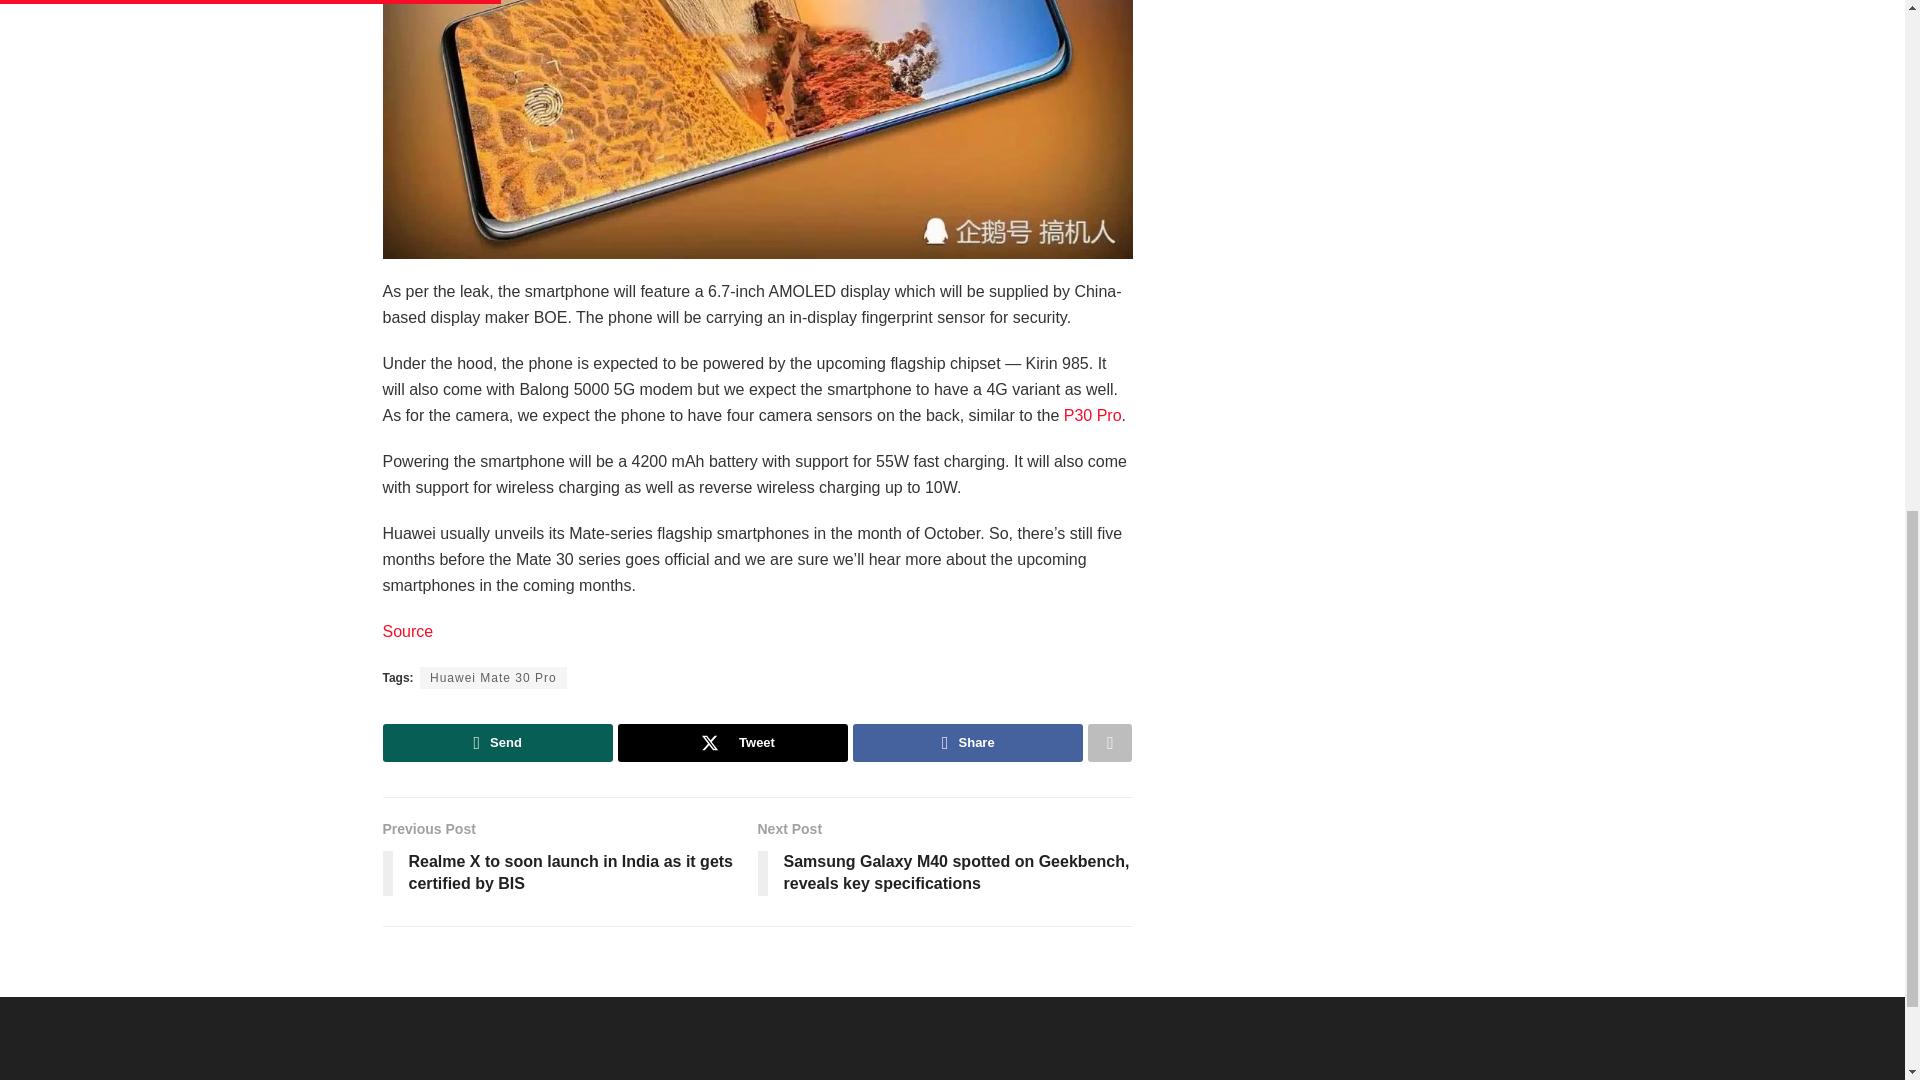  Describe the element at coordinates (967, 742) in the screenshot. I see `Share` at that location.